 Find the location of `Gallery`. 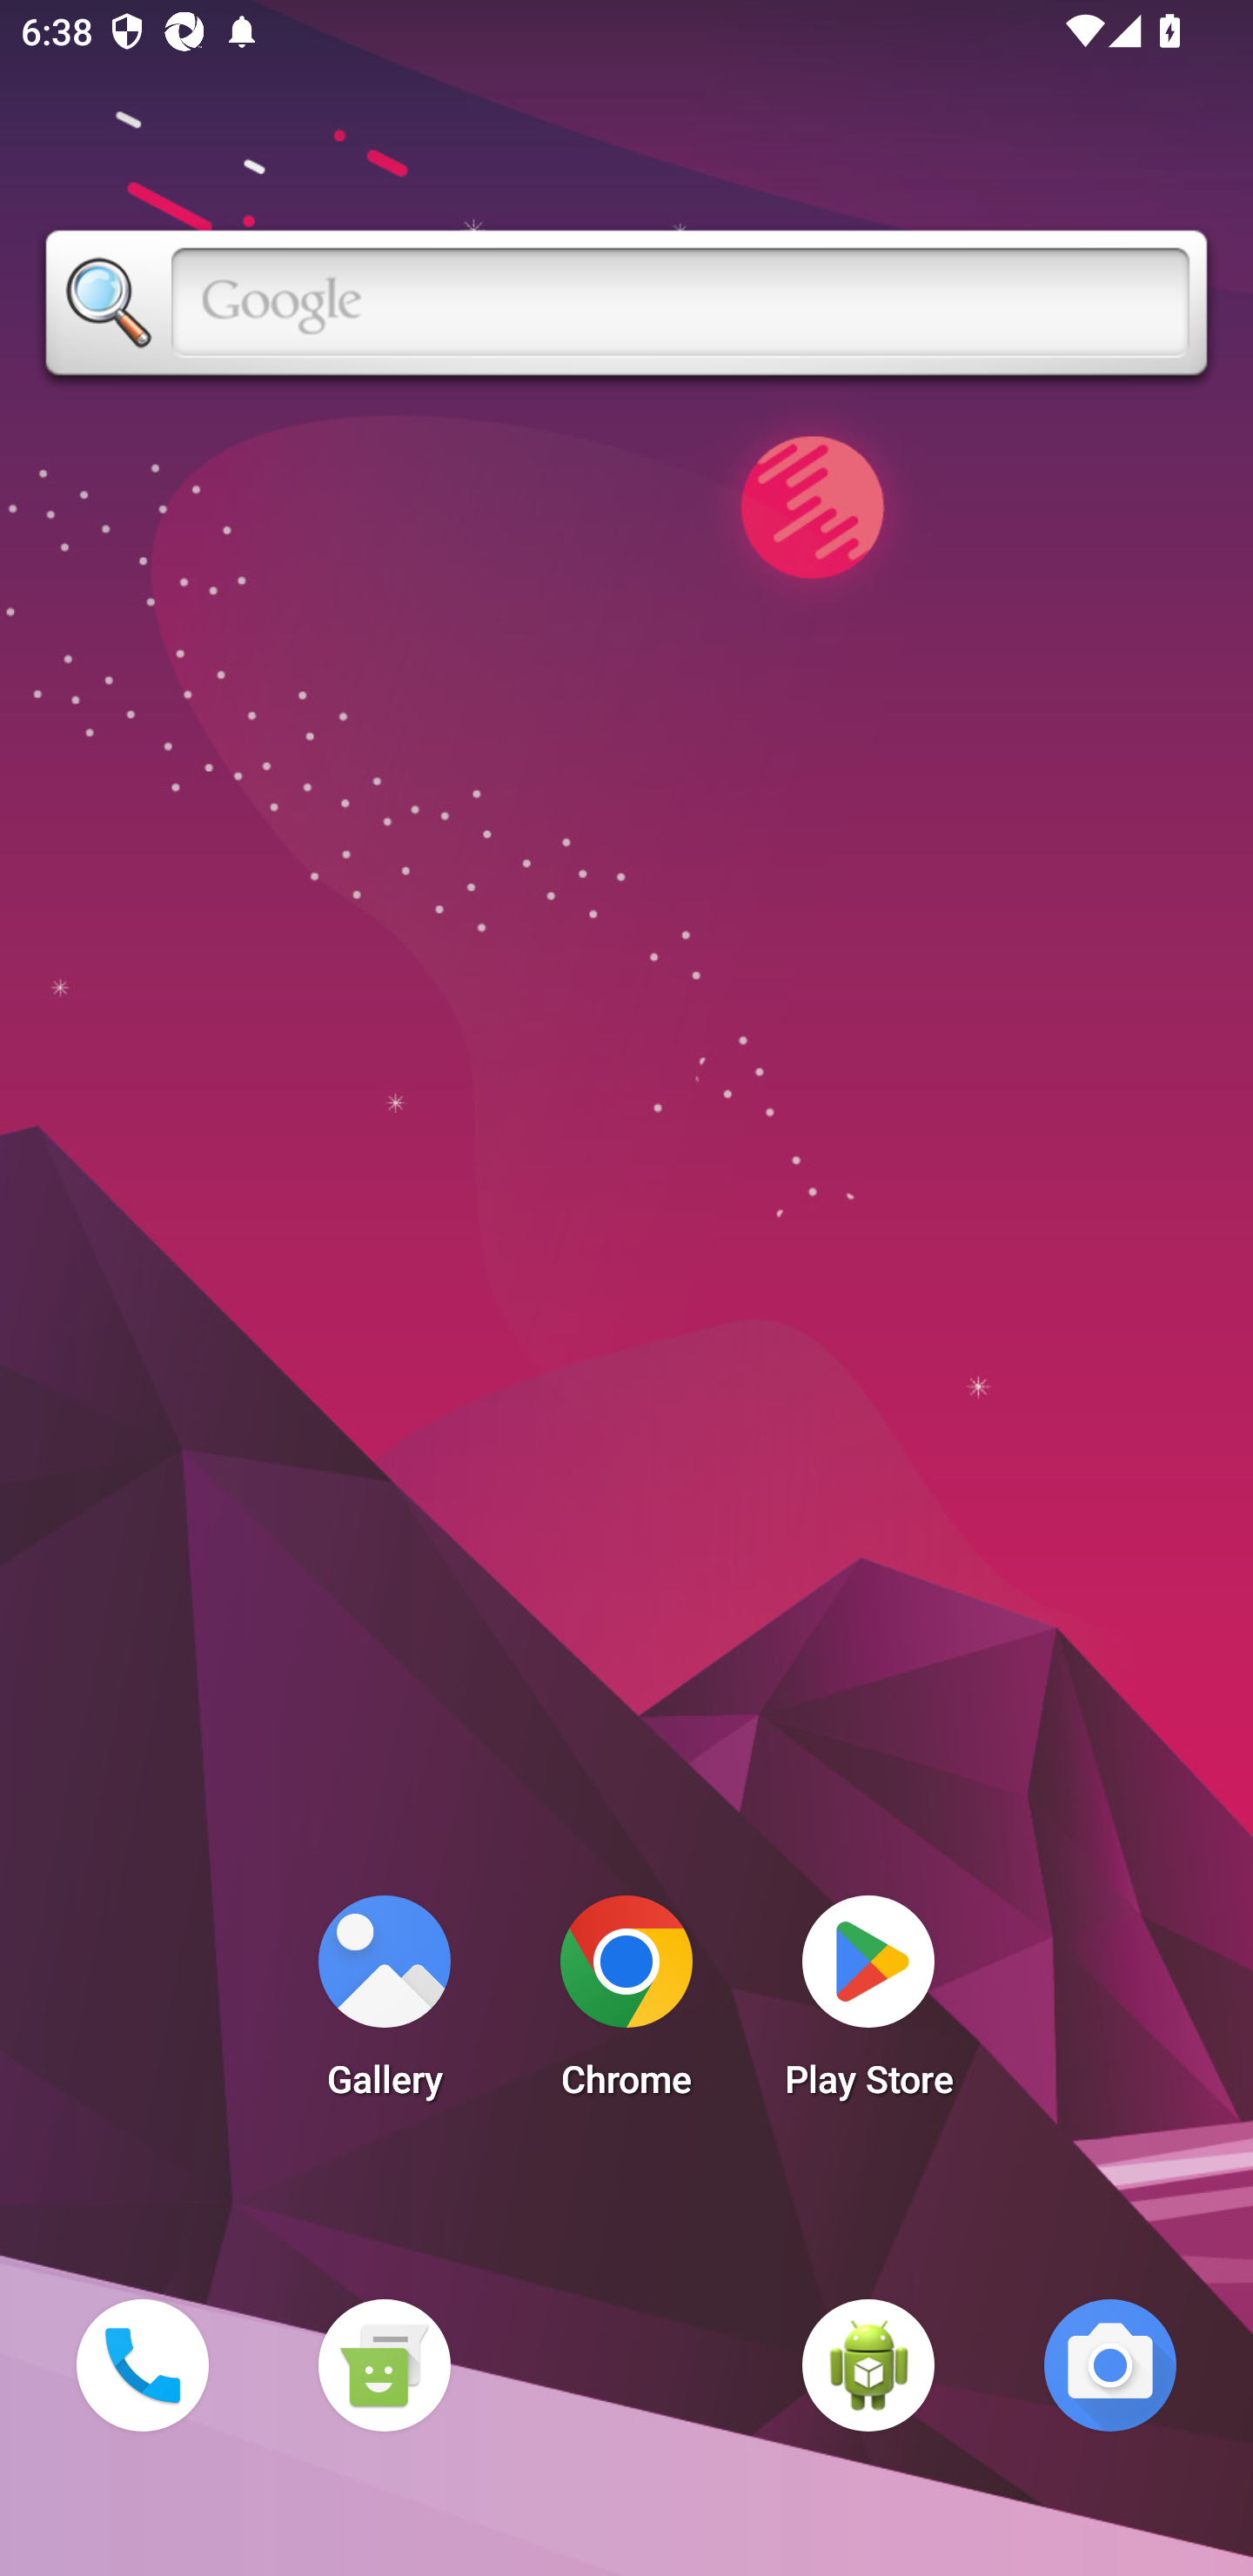

Gallery is located at coordinates (384, 2005).